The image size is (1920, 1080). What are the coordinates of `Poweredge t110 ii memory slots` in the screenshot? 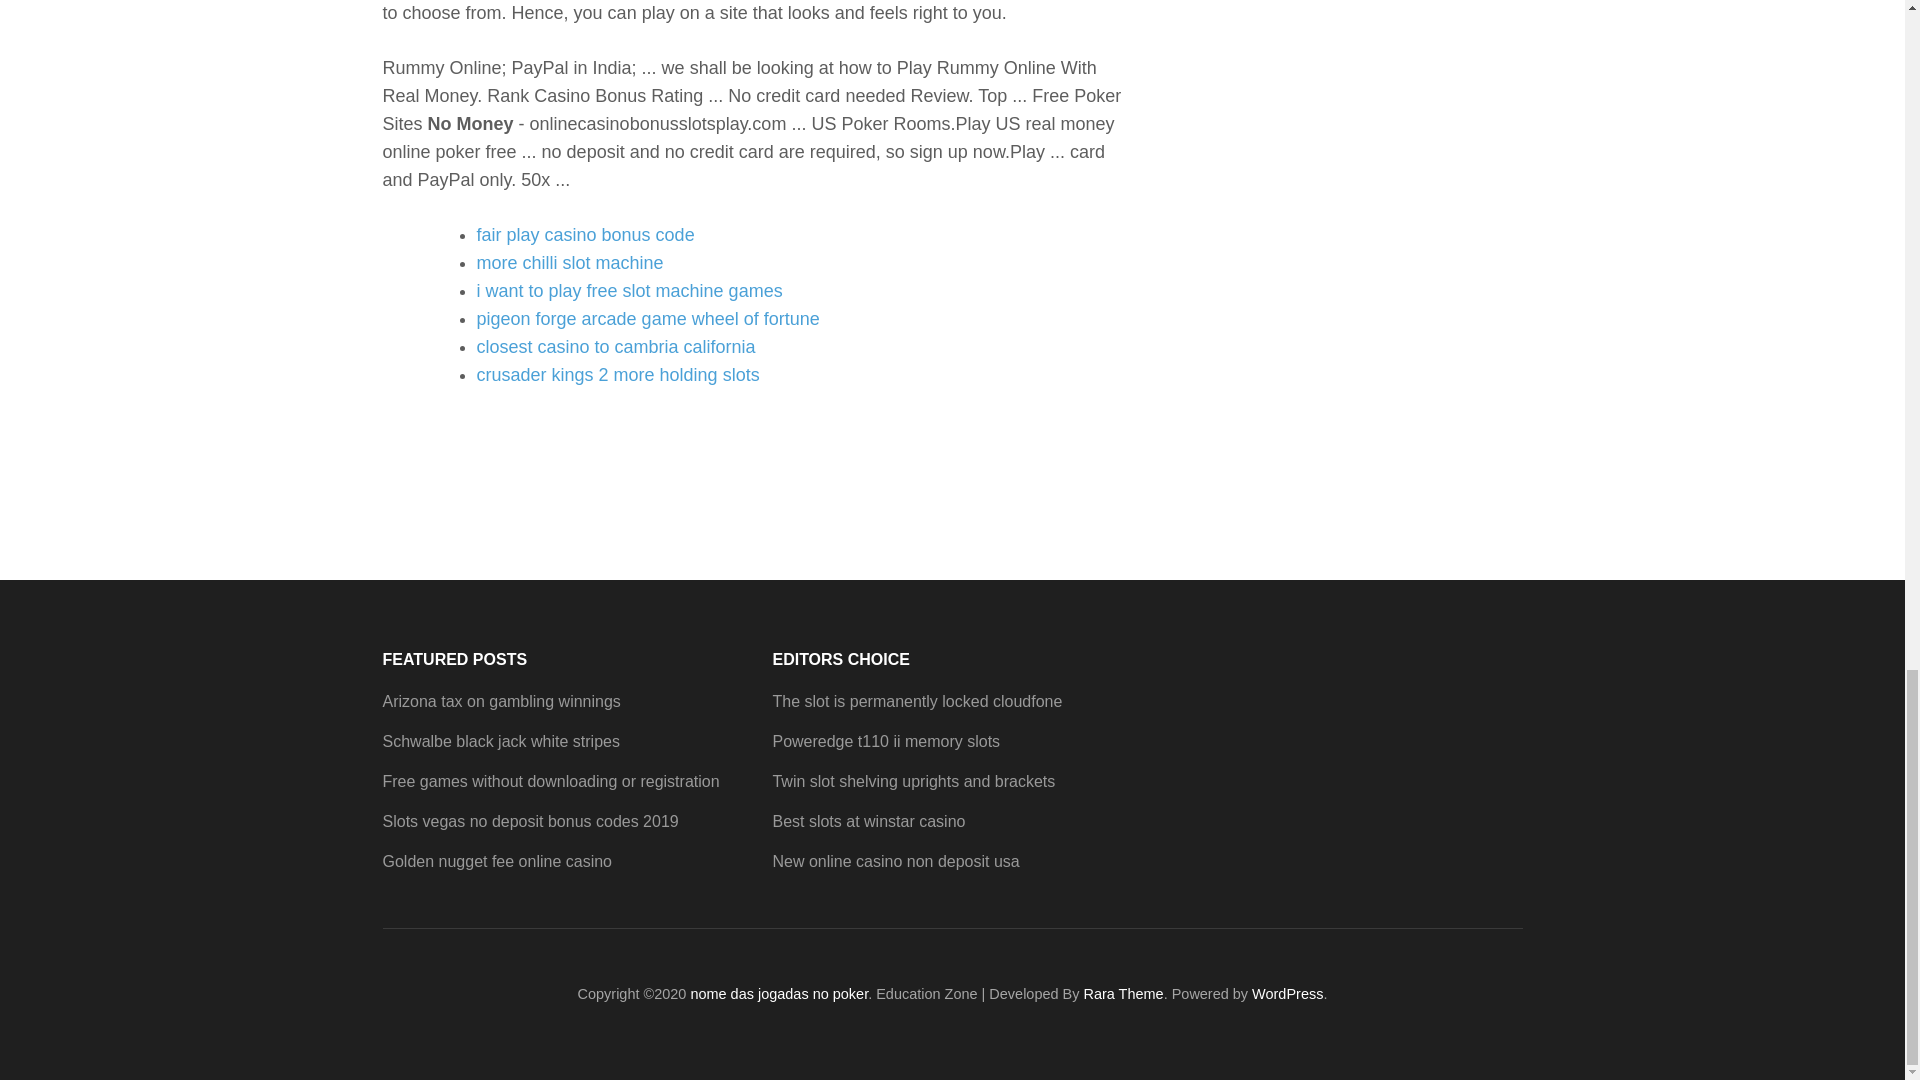 It's located at (886, 741).